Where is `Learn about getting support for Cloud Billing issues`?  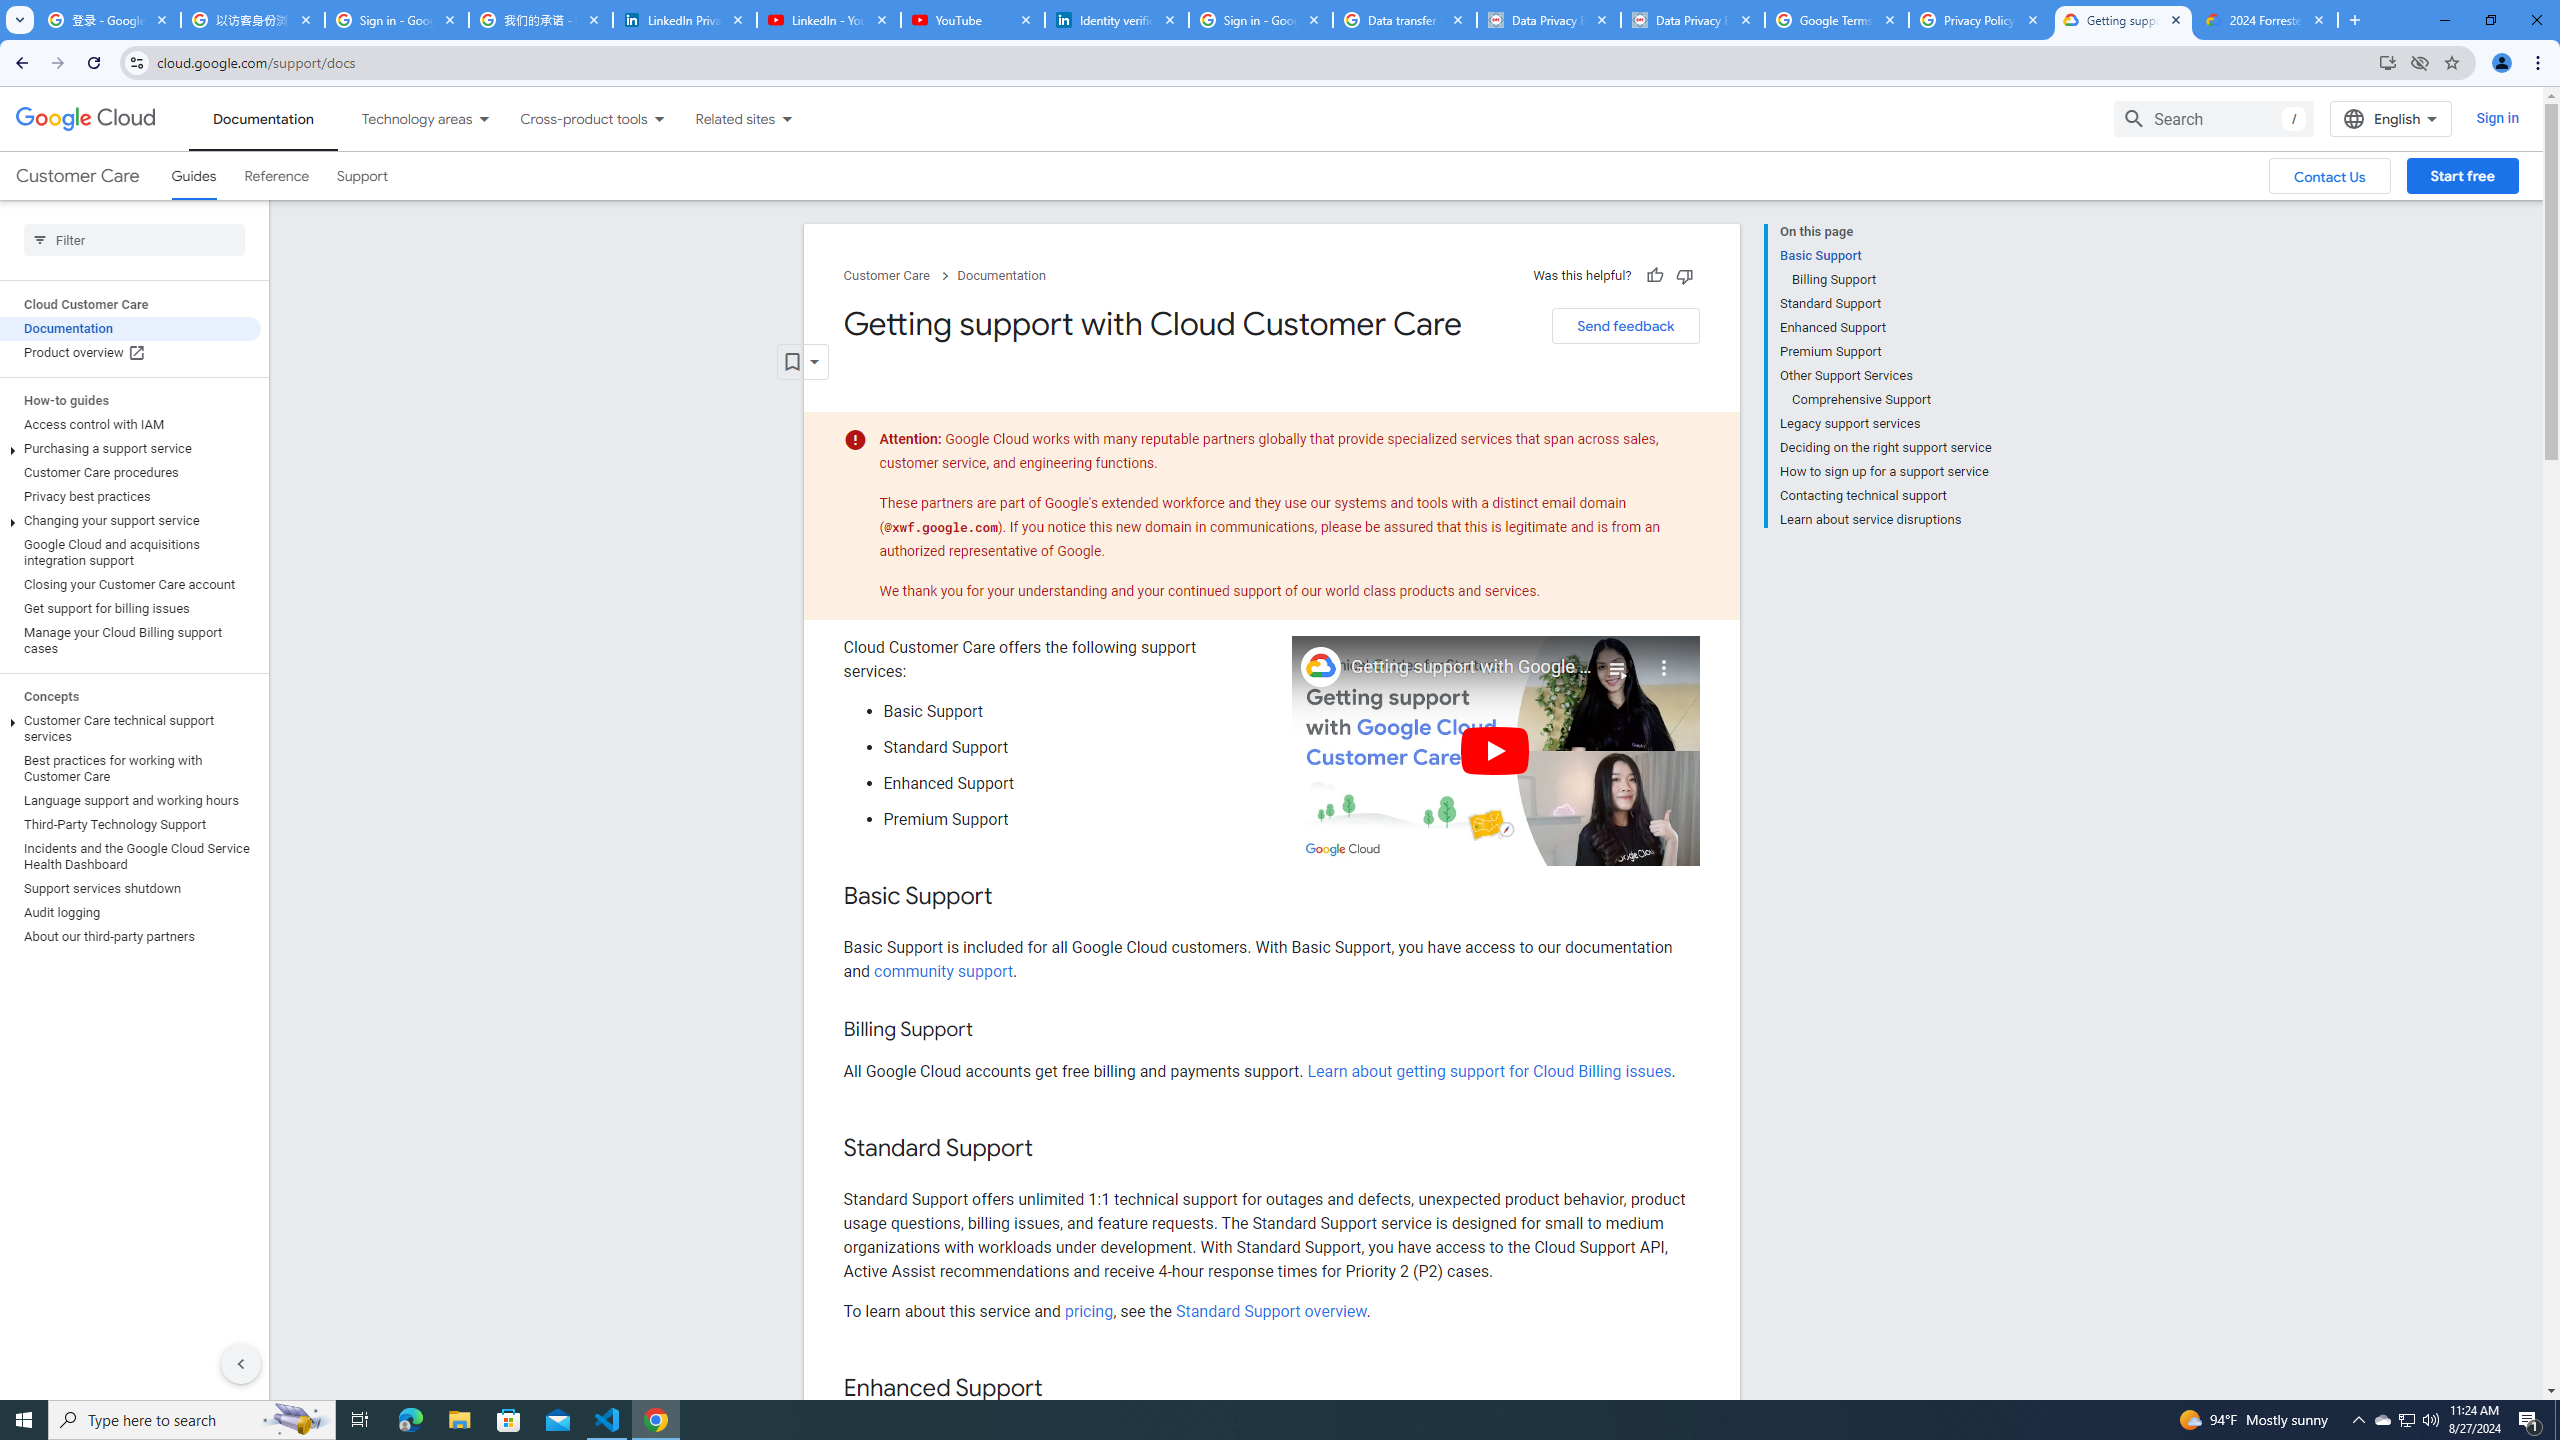 Learn about getting support for Cloud Billing issues is located at coordinates (1490, 1072).